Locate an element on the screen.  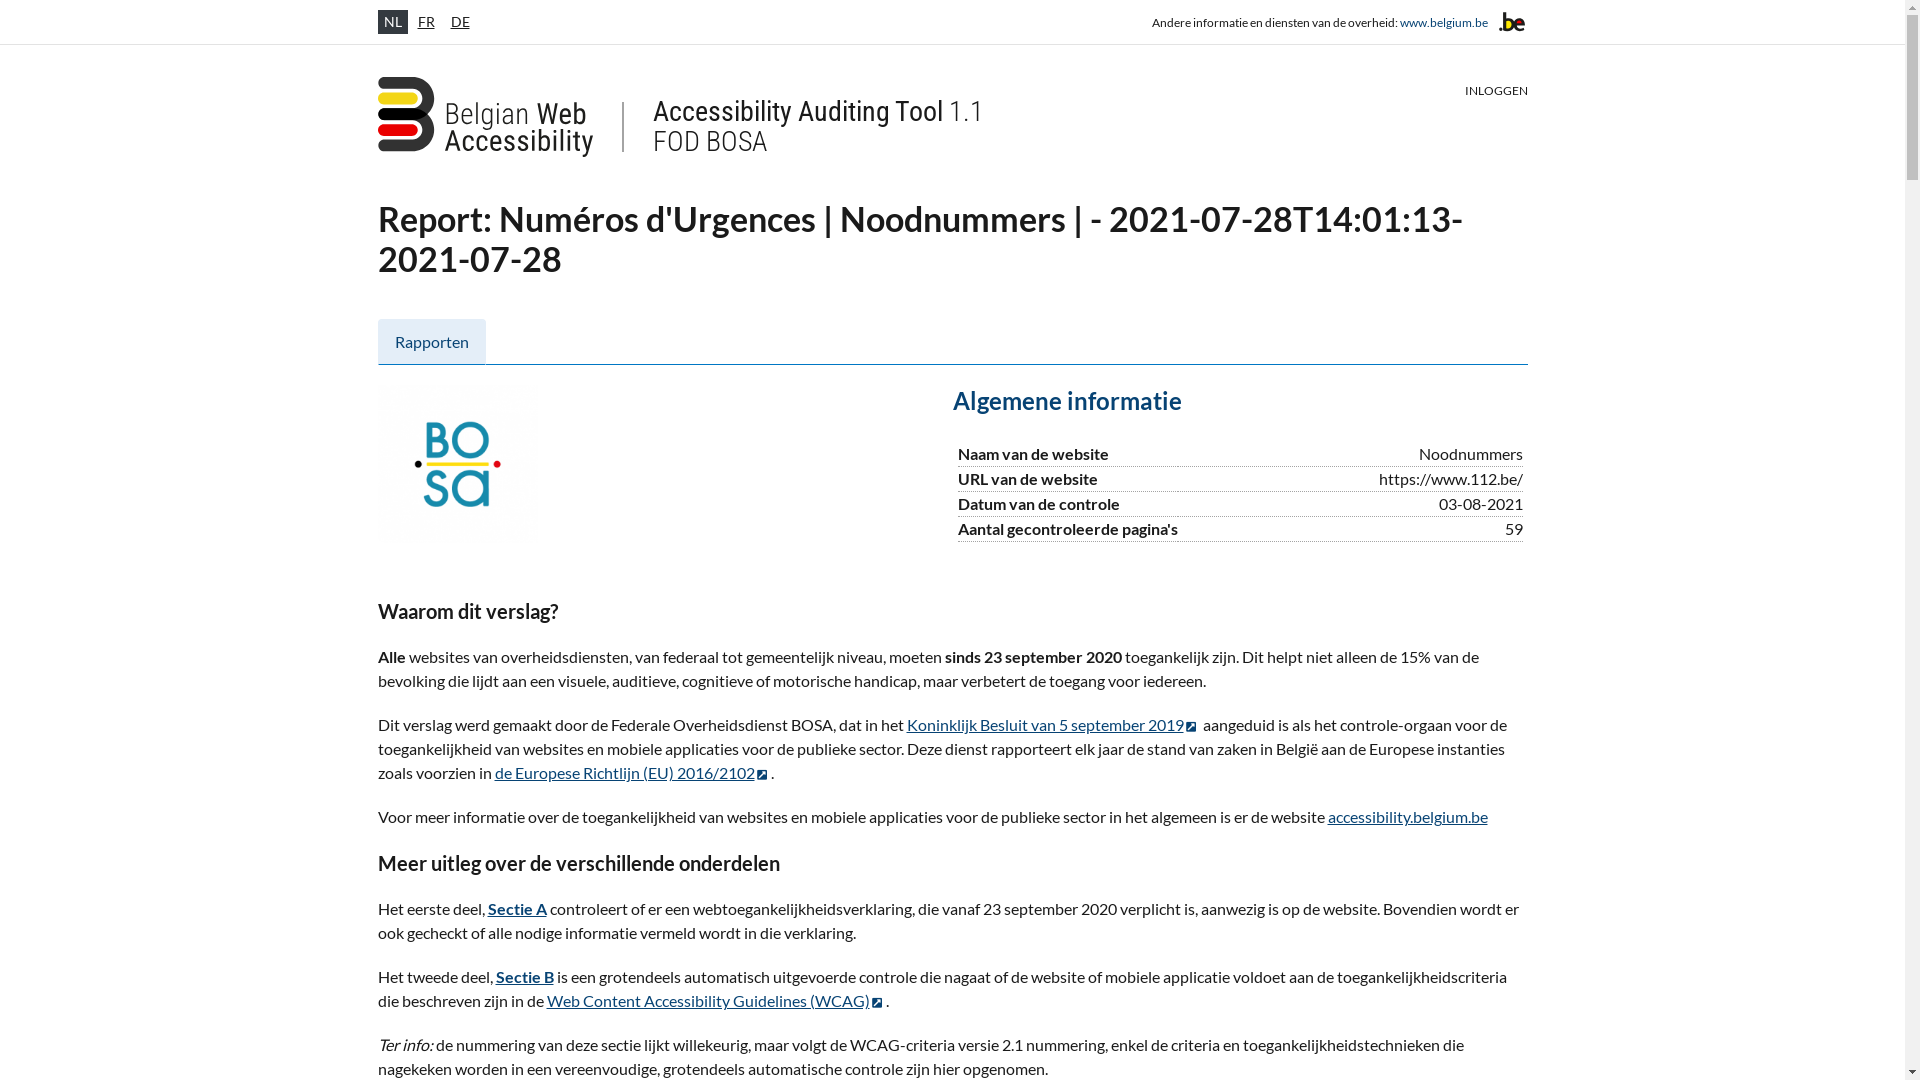
Web Content Accessibility Guidelines (WCAG) is located at coordinates (716, 1000).